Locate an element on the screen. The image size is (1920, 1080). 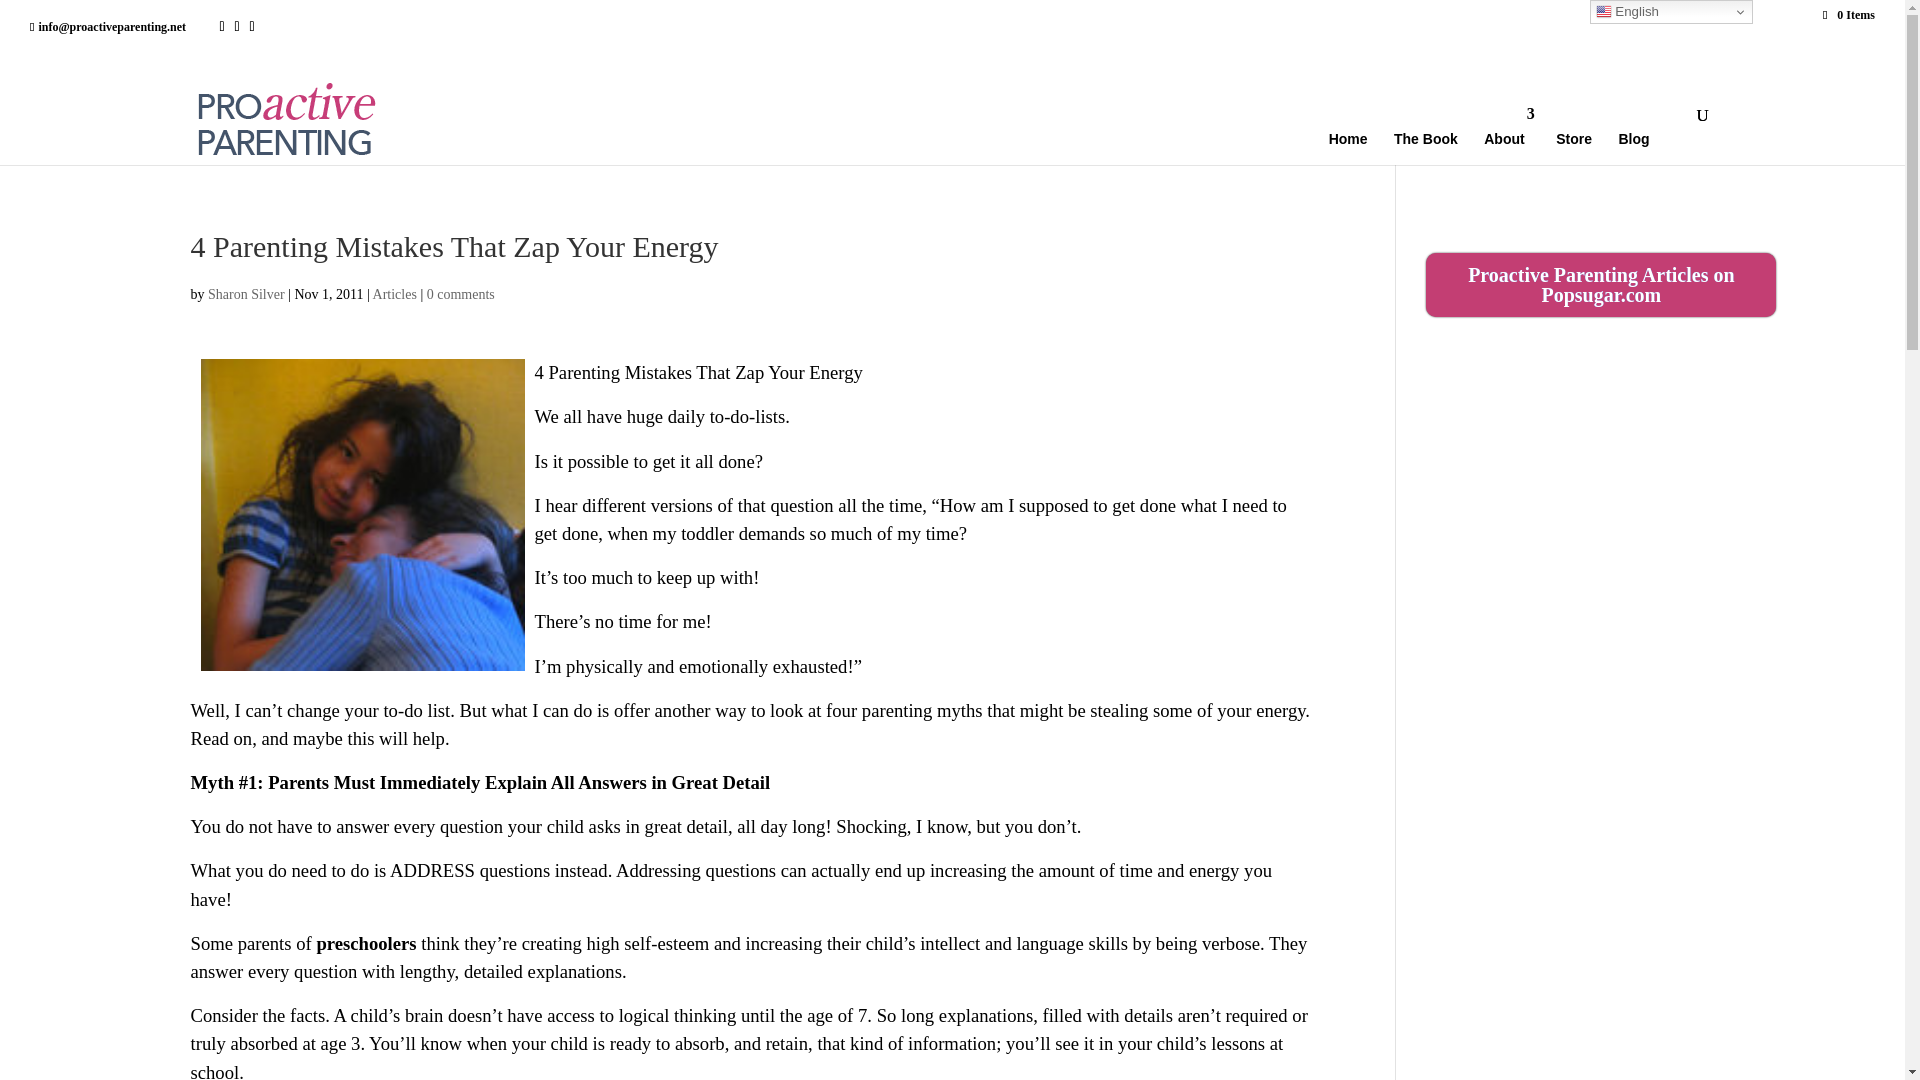
Proactive Parenting Articles on Popsugar.com is located at coordinates (1601, 284).